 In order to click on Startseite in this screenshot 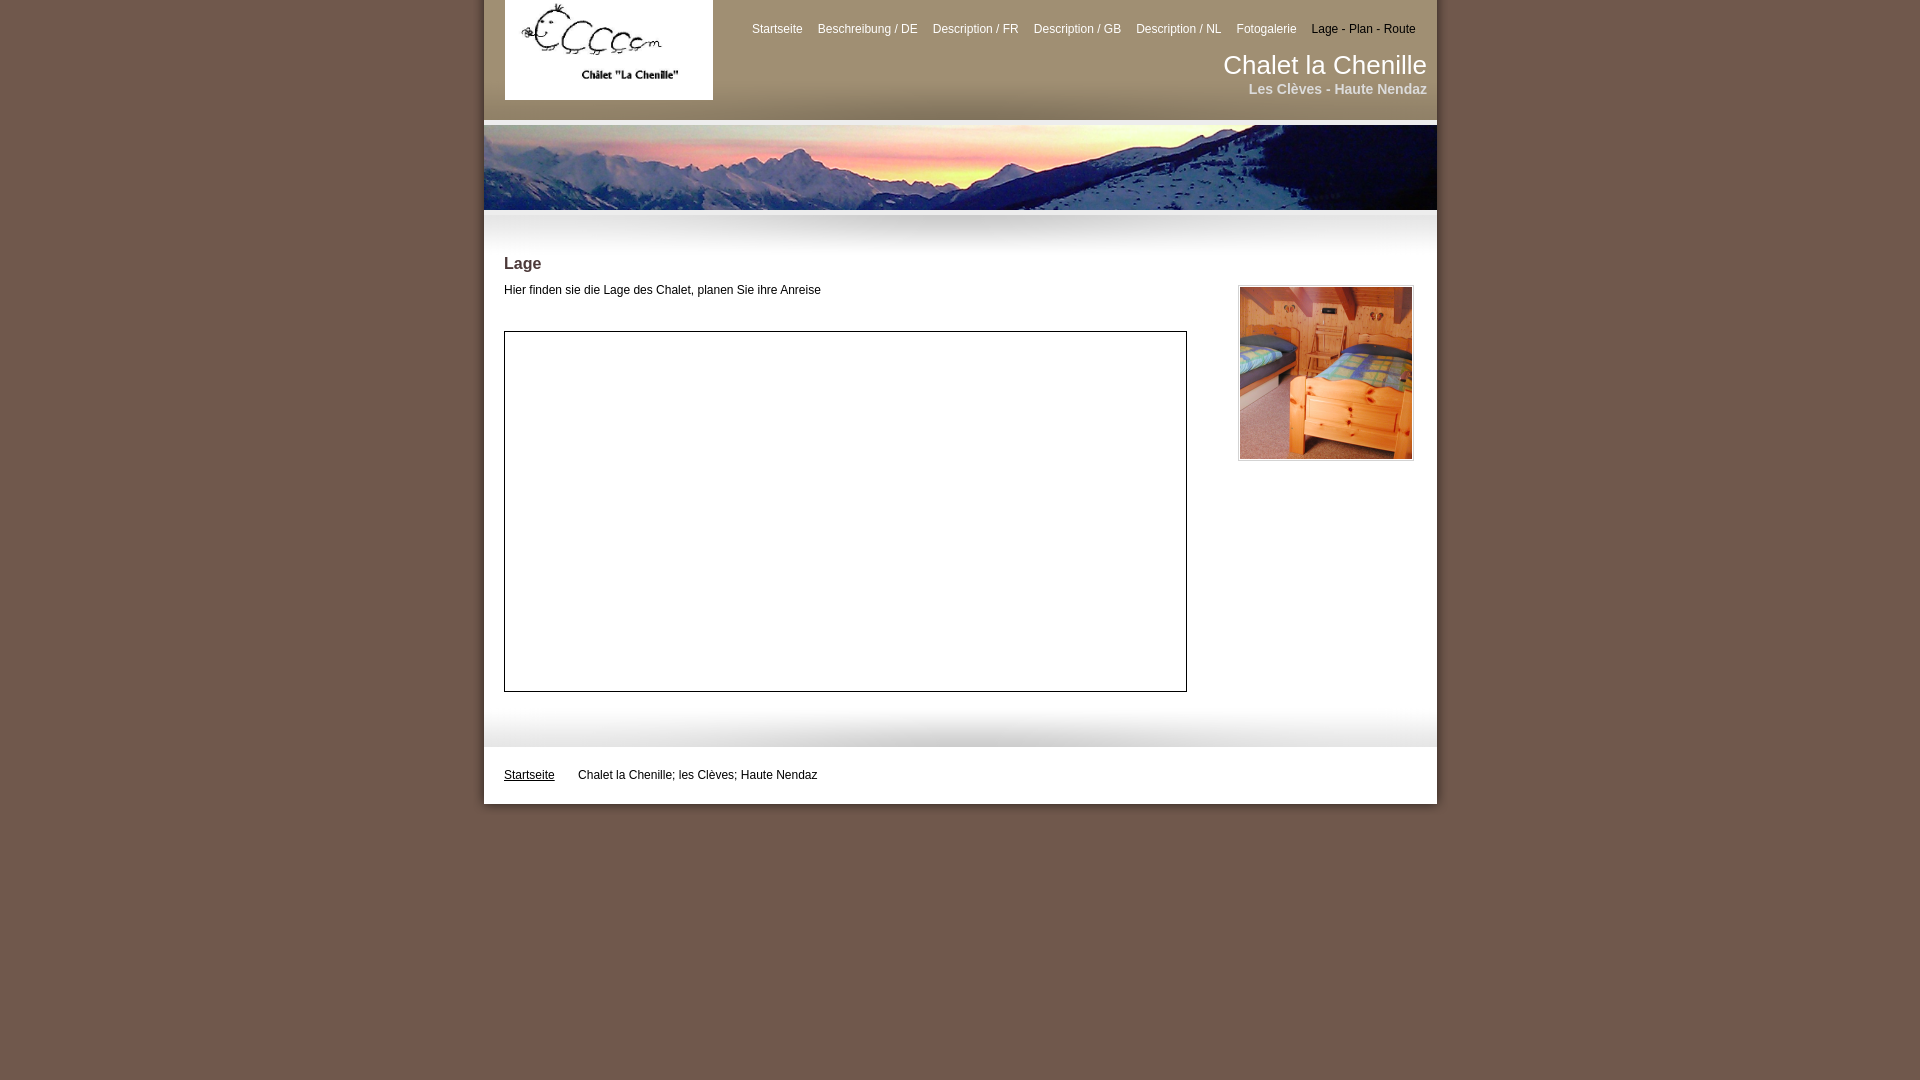, I will do `click(530, 775)`.